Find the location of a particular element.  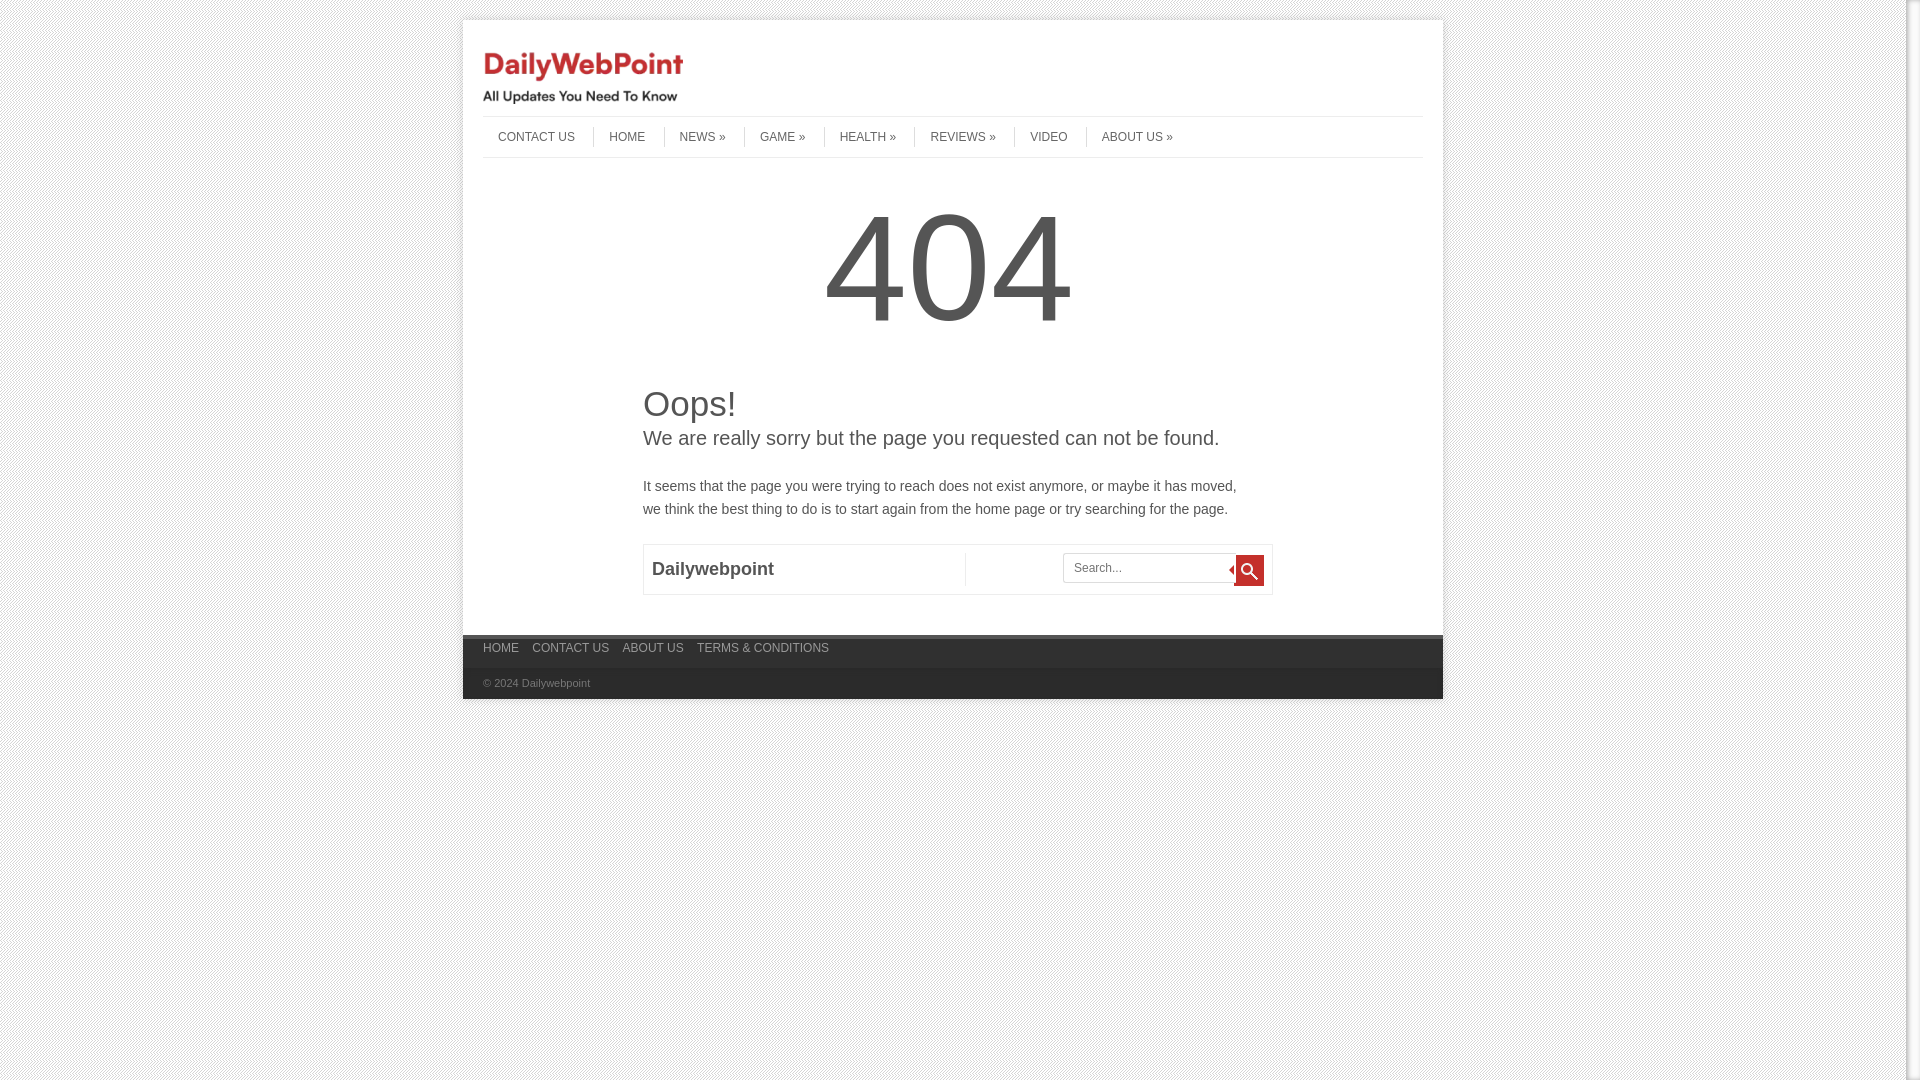

Search is located at coordinates (1248, 570).